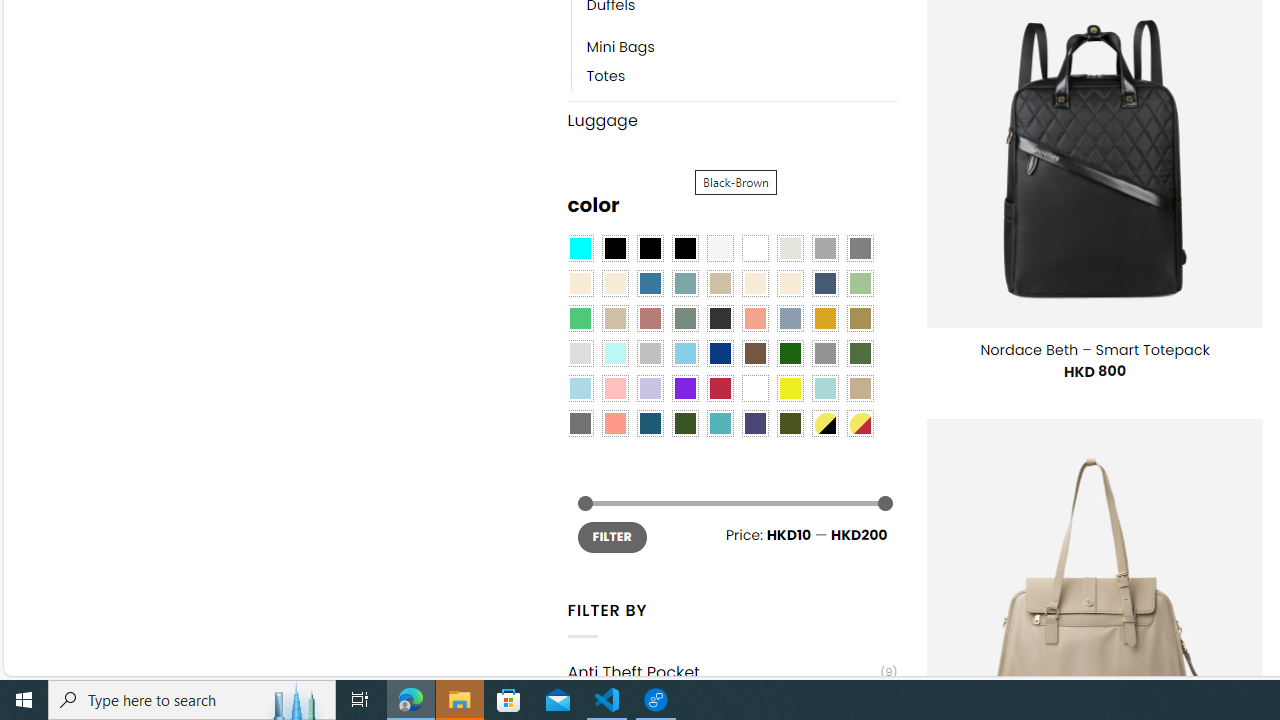  I want to click on Anti Theft Pocket, so click(724, 672).